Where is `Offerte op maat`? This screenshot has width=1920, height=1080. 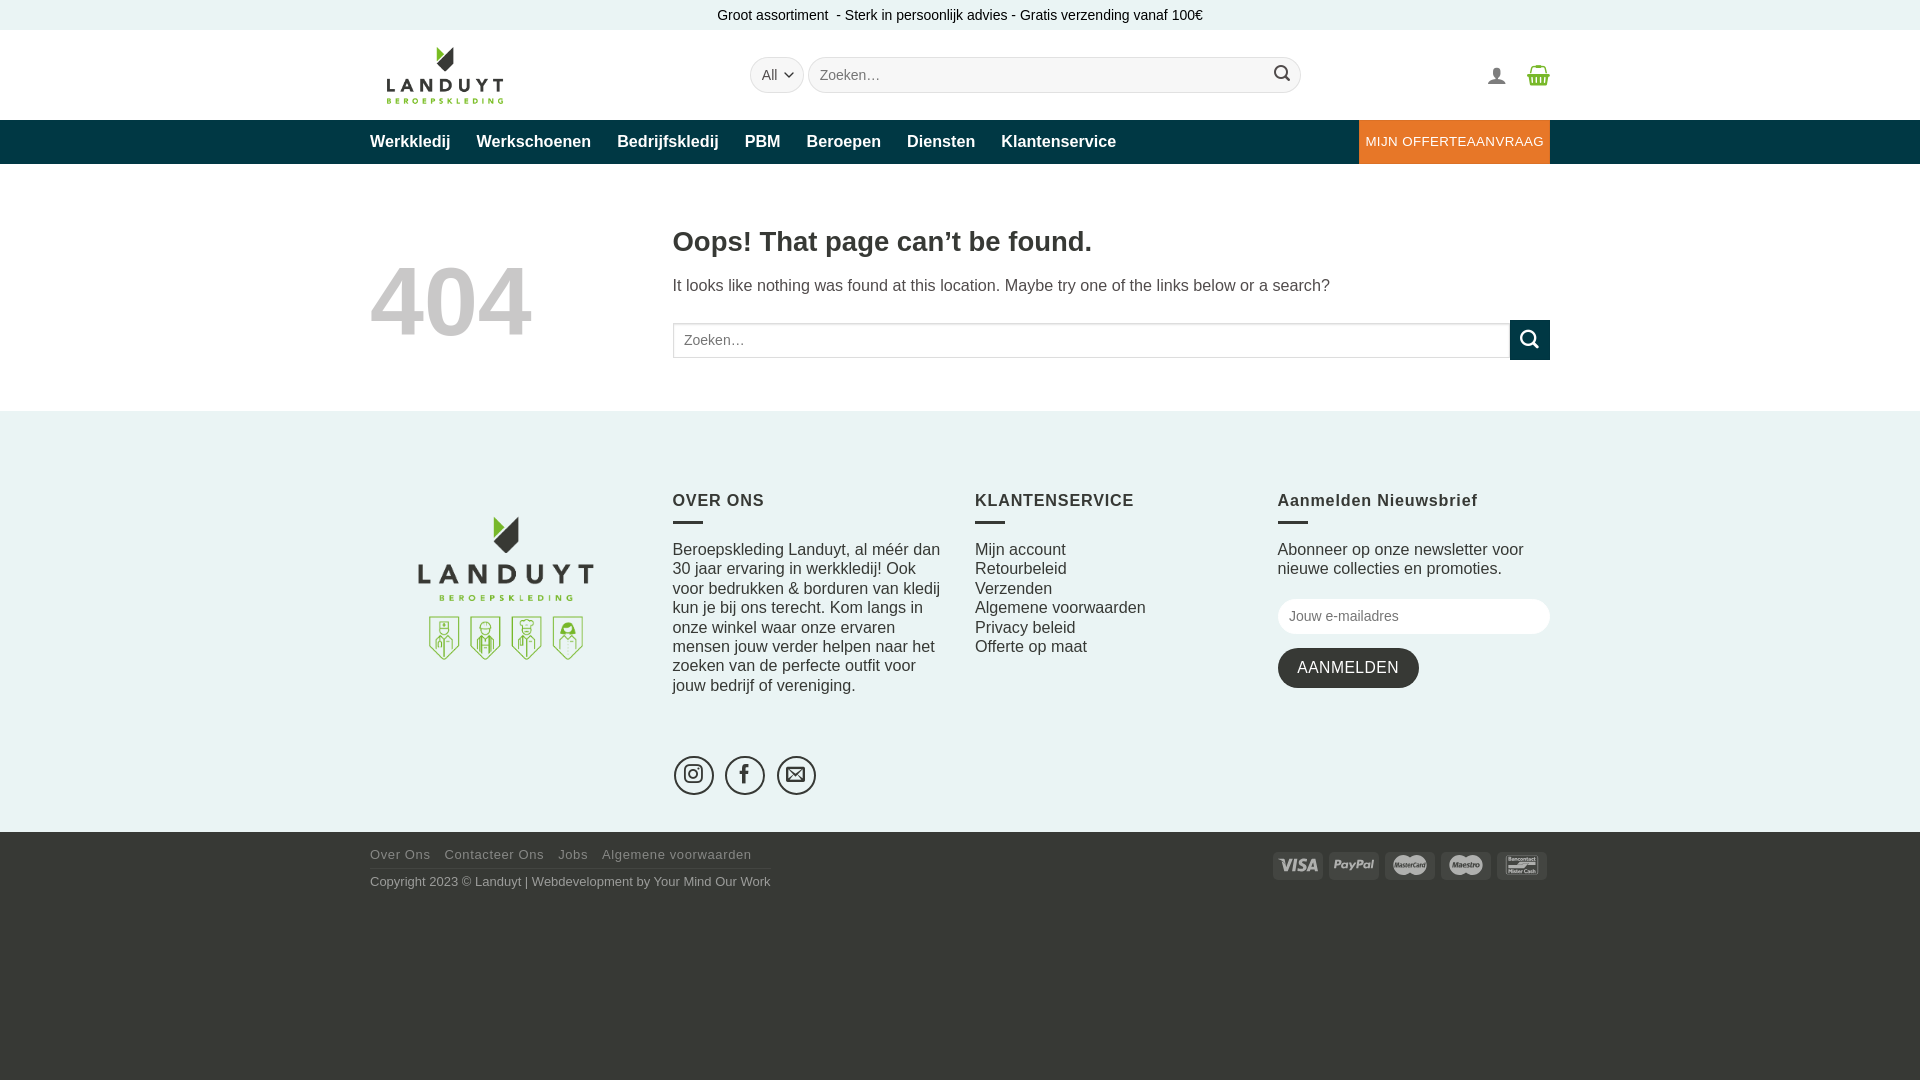
Offerte op maat is located at coordinates (1031, 646).